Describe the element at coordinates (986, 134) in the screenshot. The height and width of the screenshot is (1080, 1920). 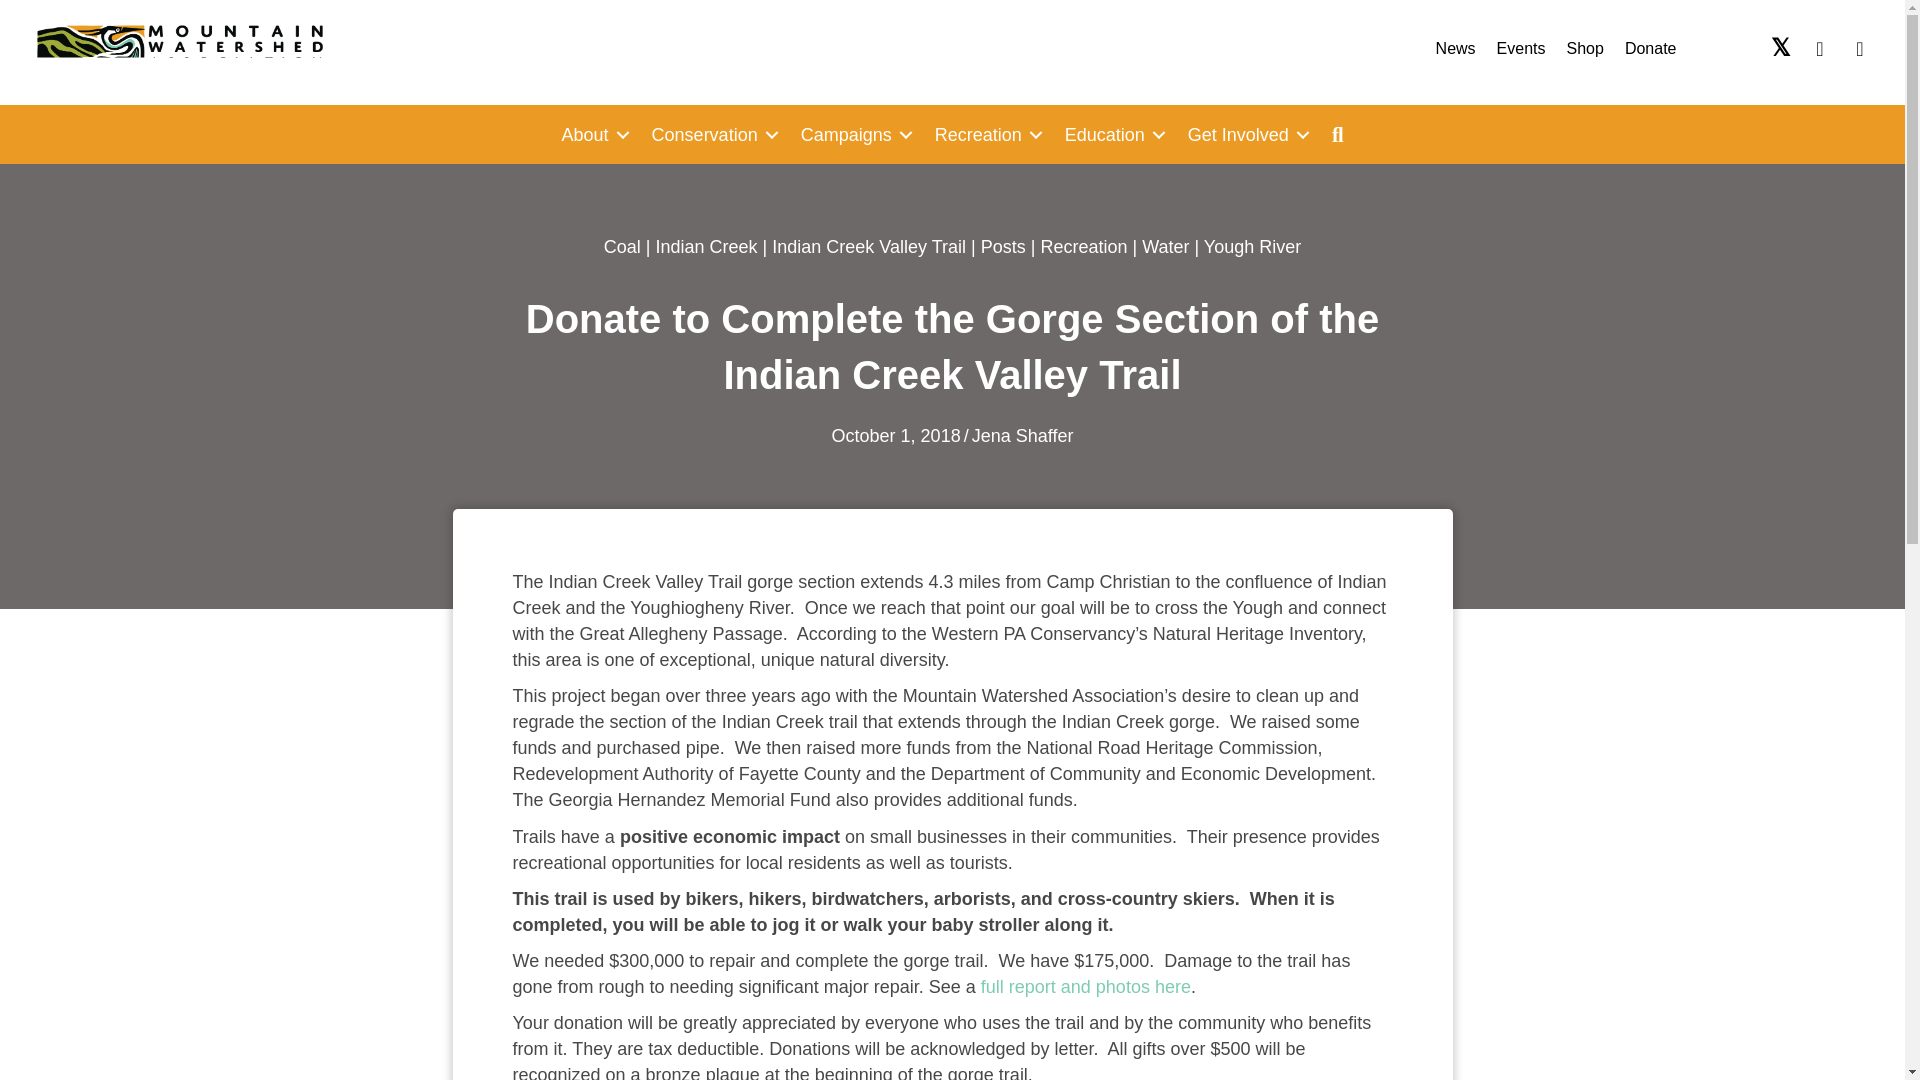
I see `Recreation` at that location.